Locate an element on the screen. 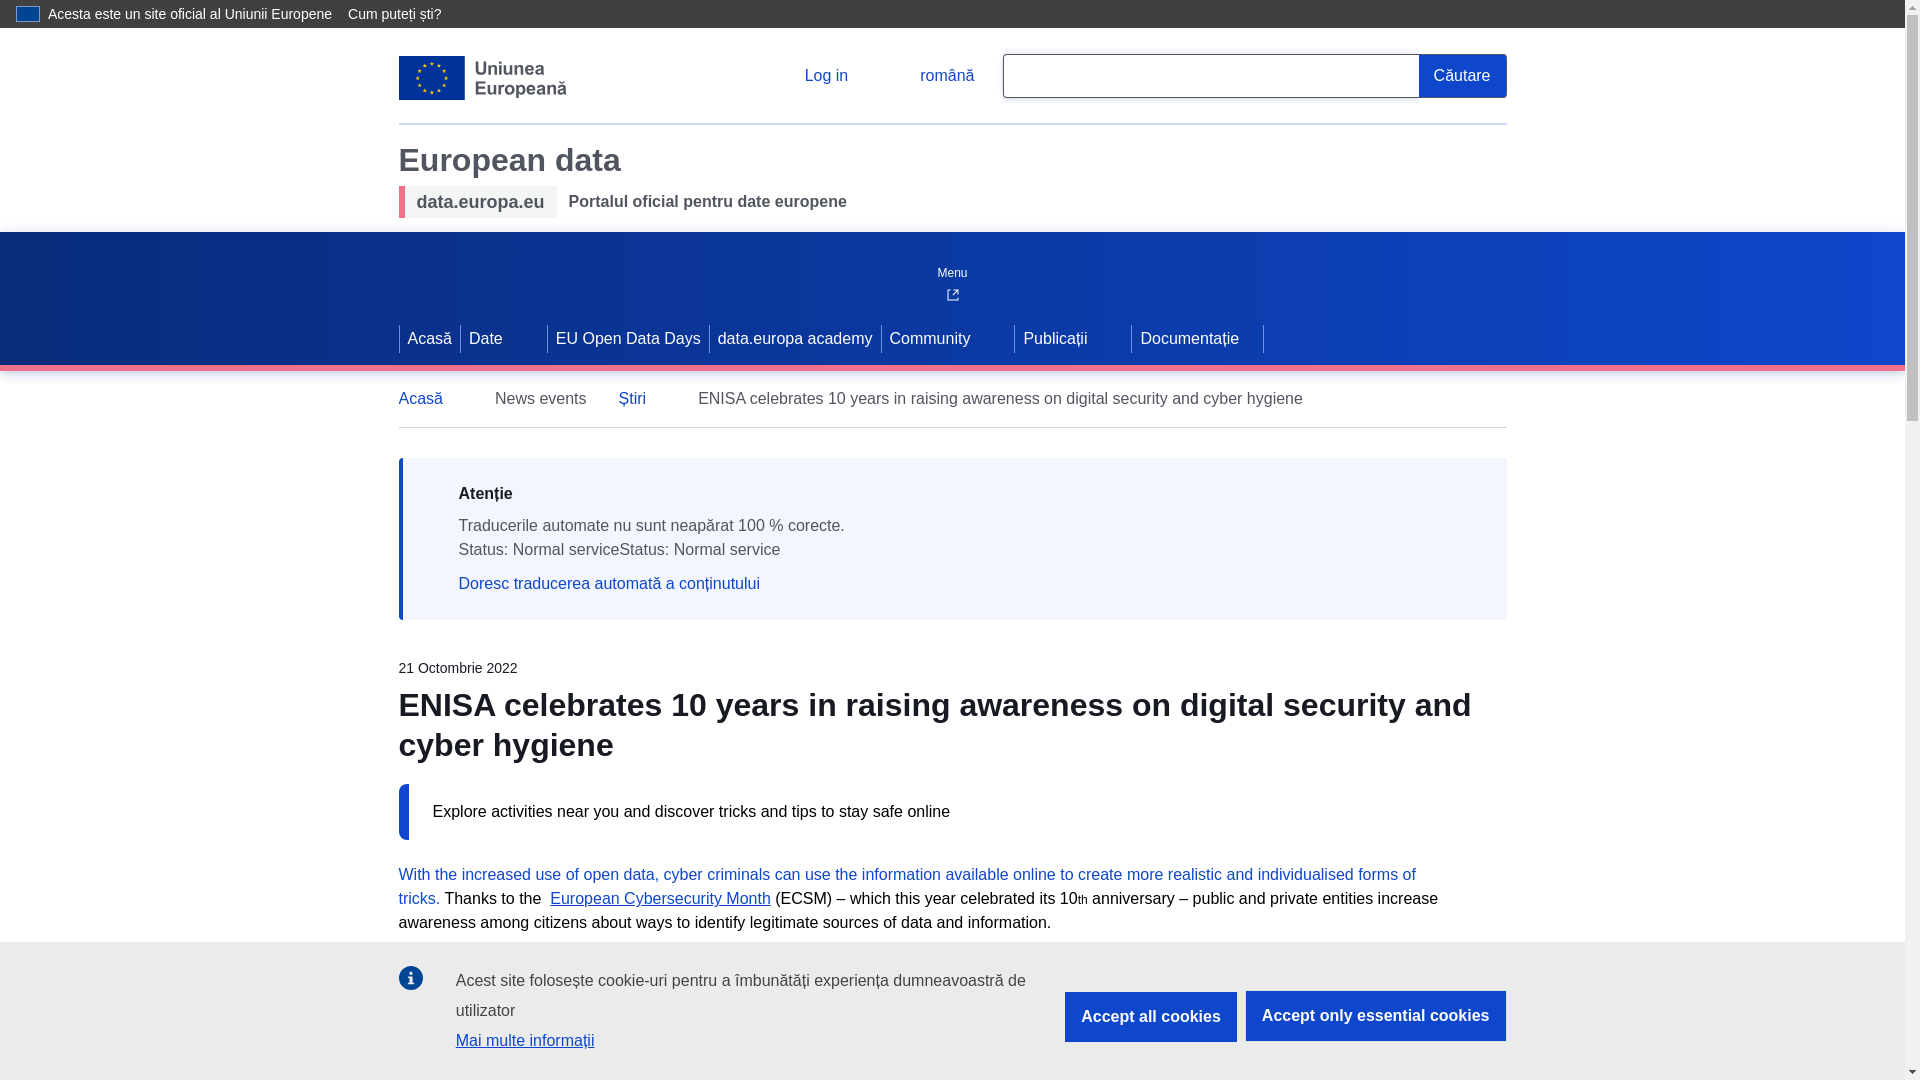  European Union is located at coordinates (482, 78).